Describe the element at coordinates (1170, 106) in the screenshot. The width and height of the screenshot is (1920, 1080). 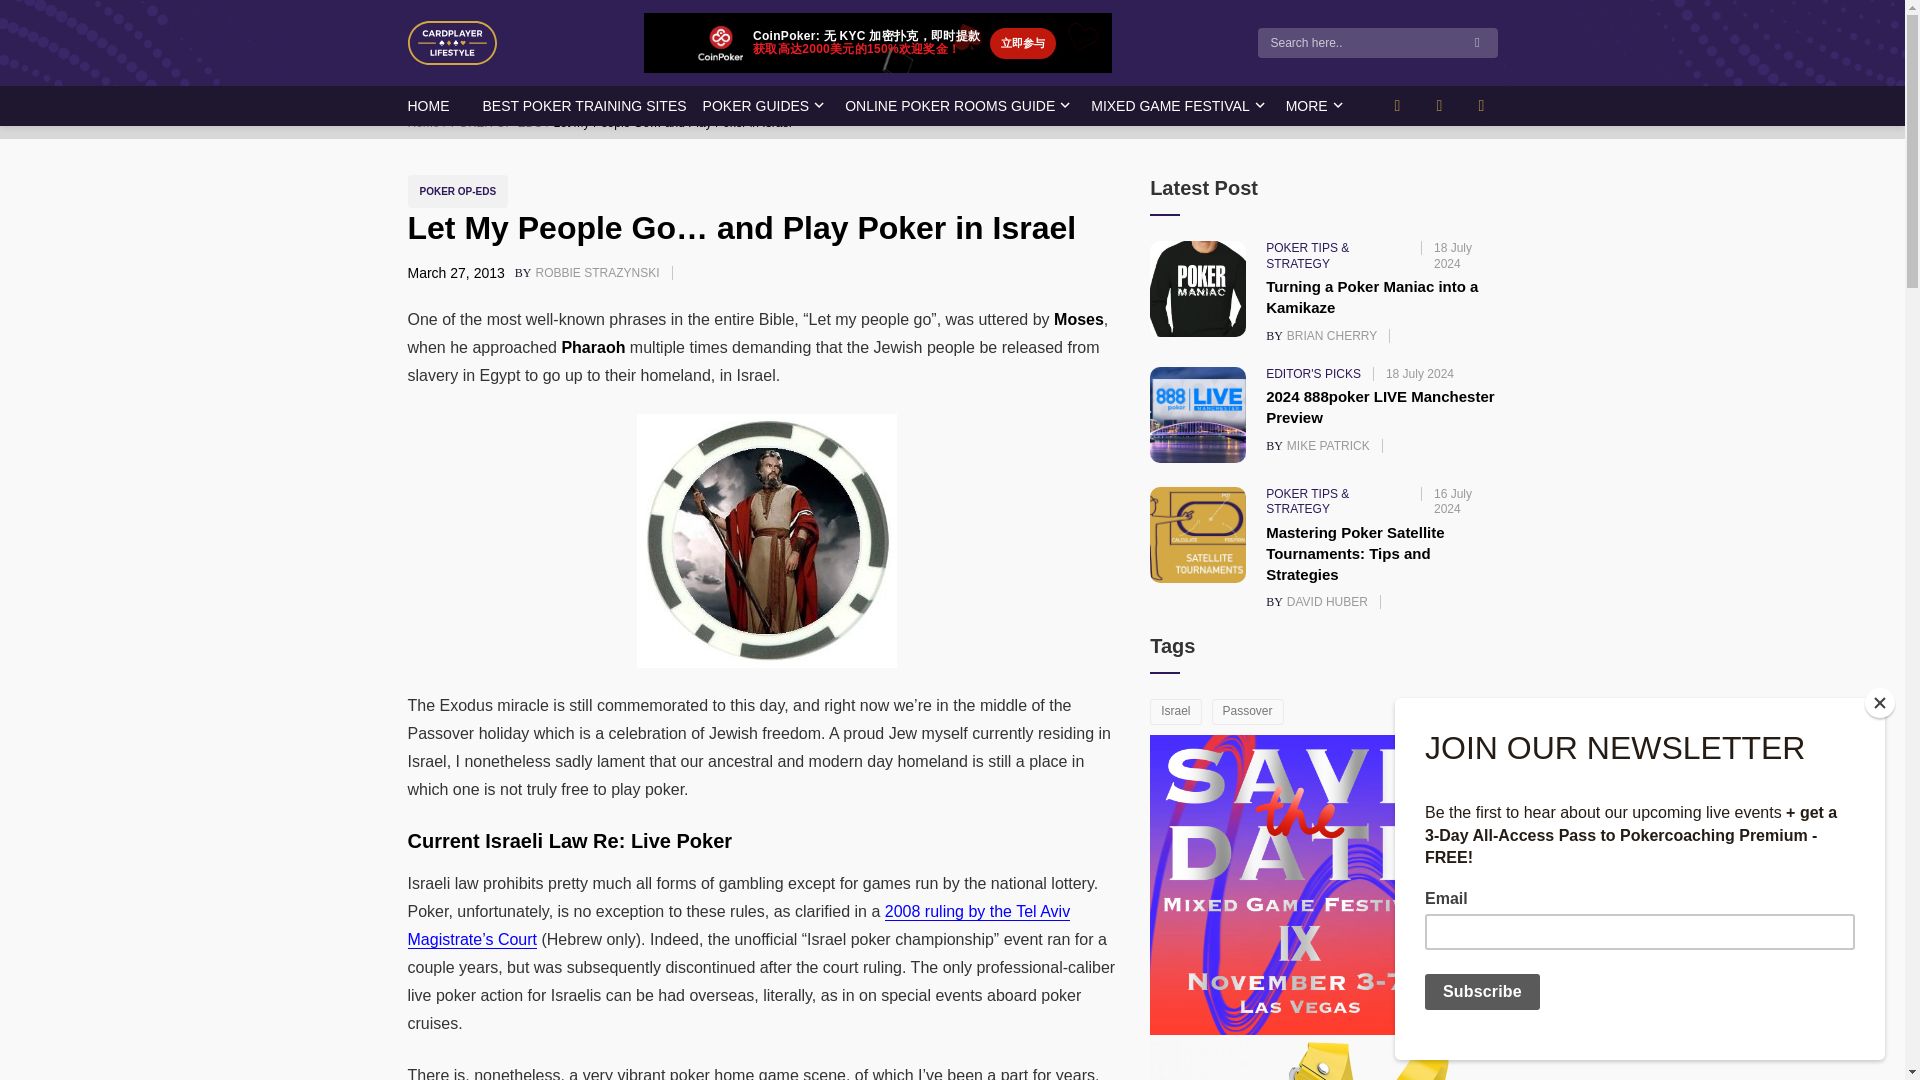
I see `MIXED GAME FESTIVAL` at that location.